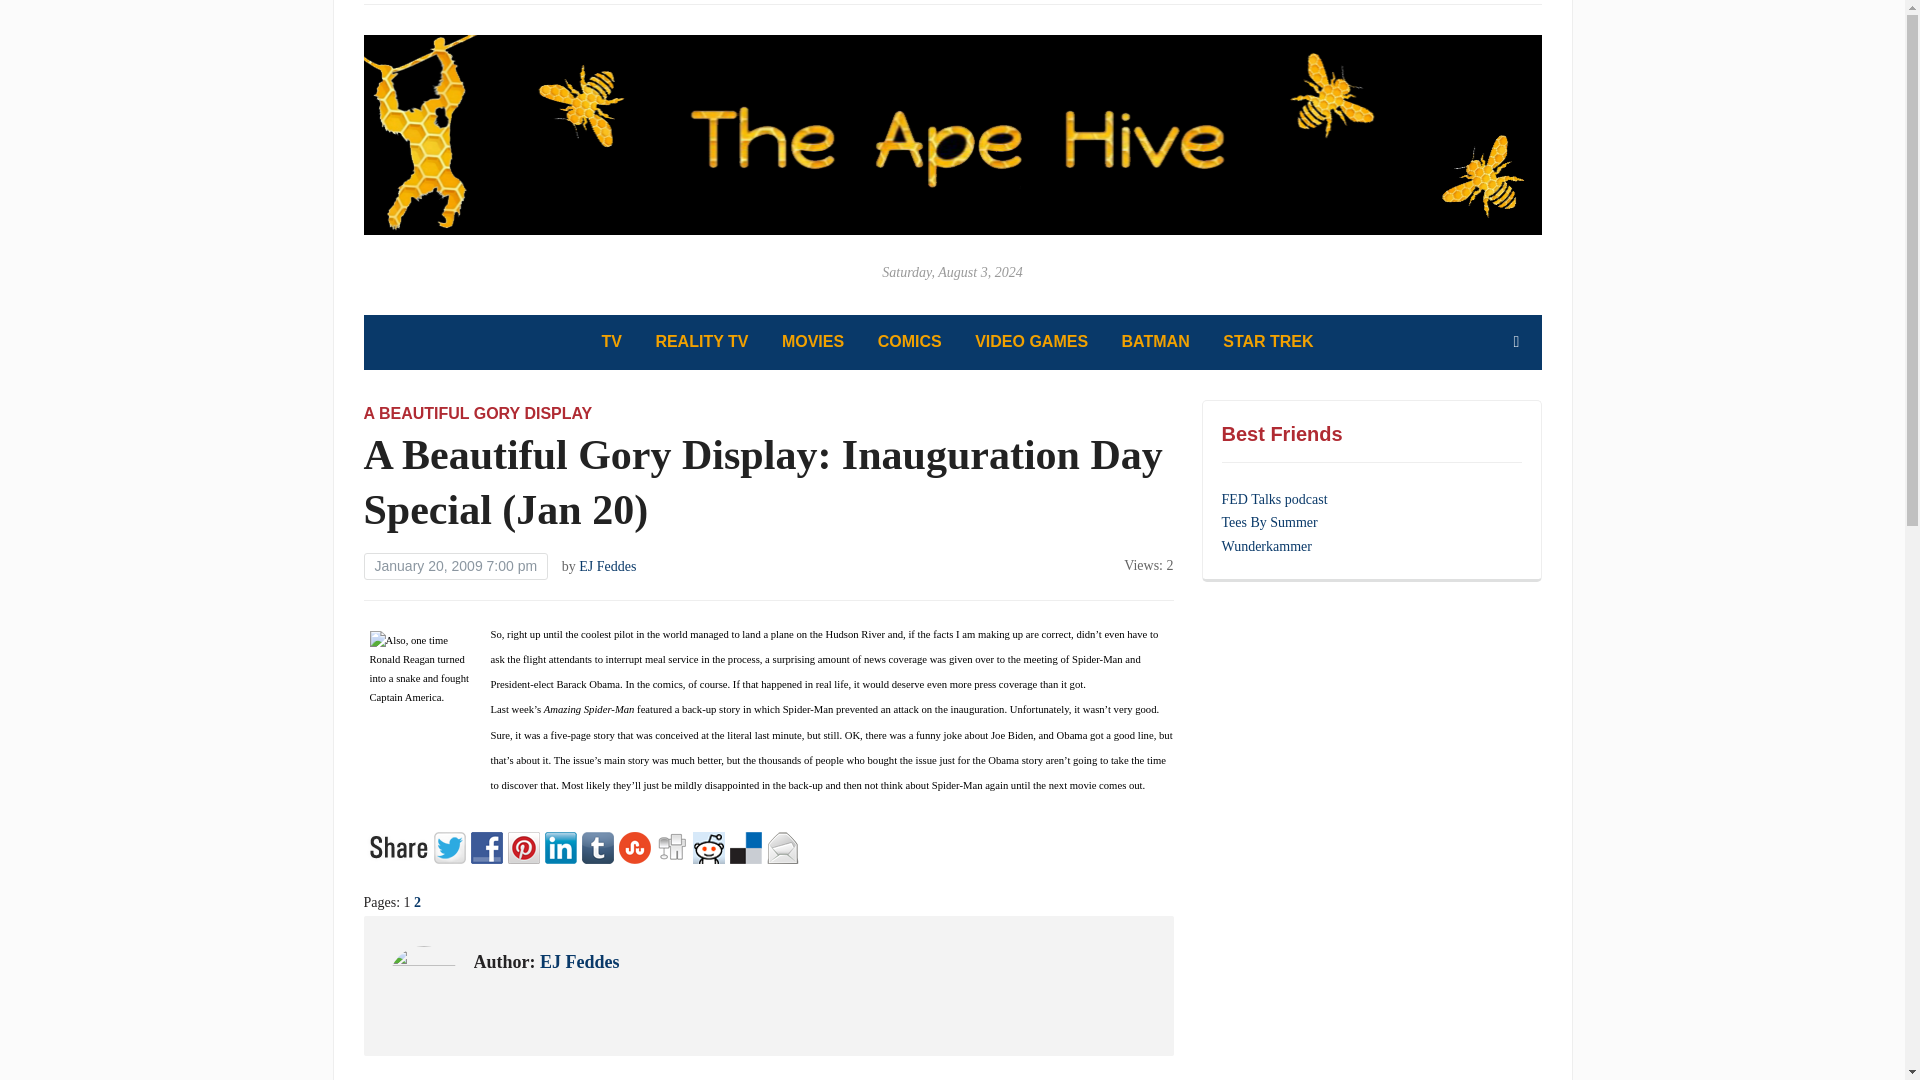  Describe the element at coordinates (710, 846) in the screenshot. I see `Reddit` at that location.